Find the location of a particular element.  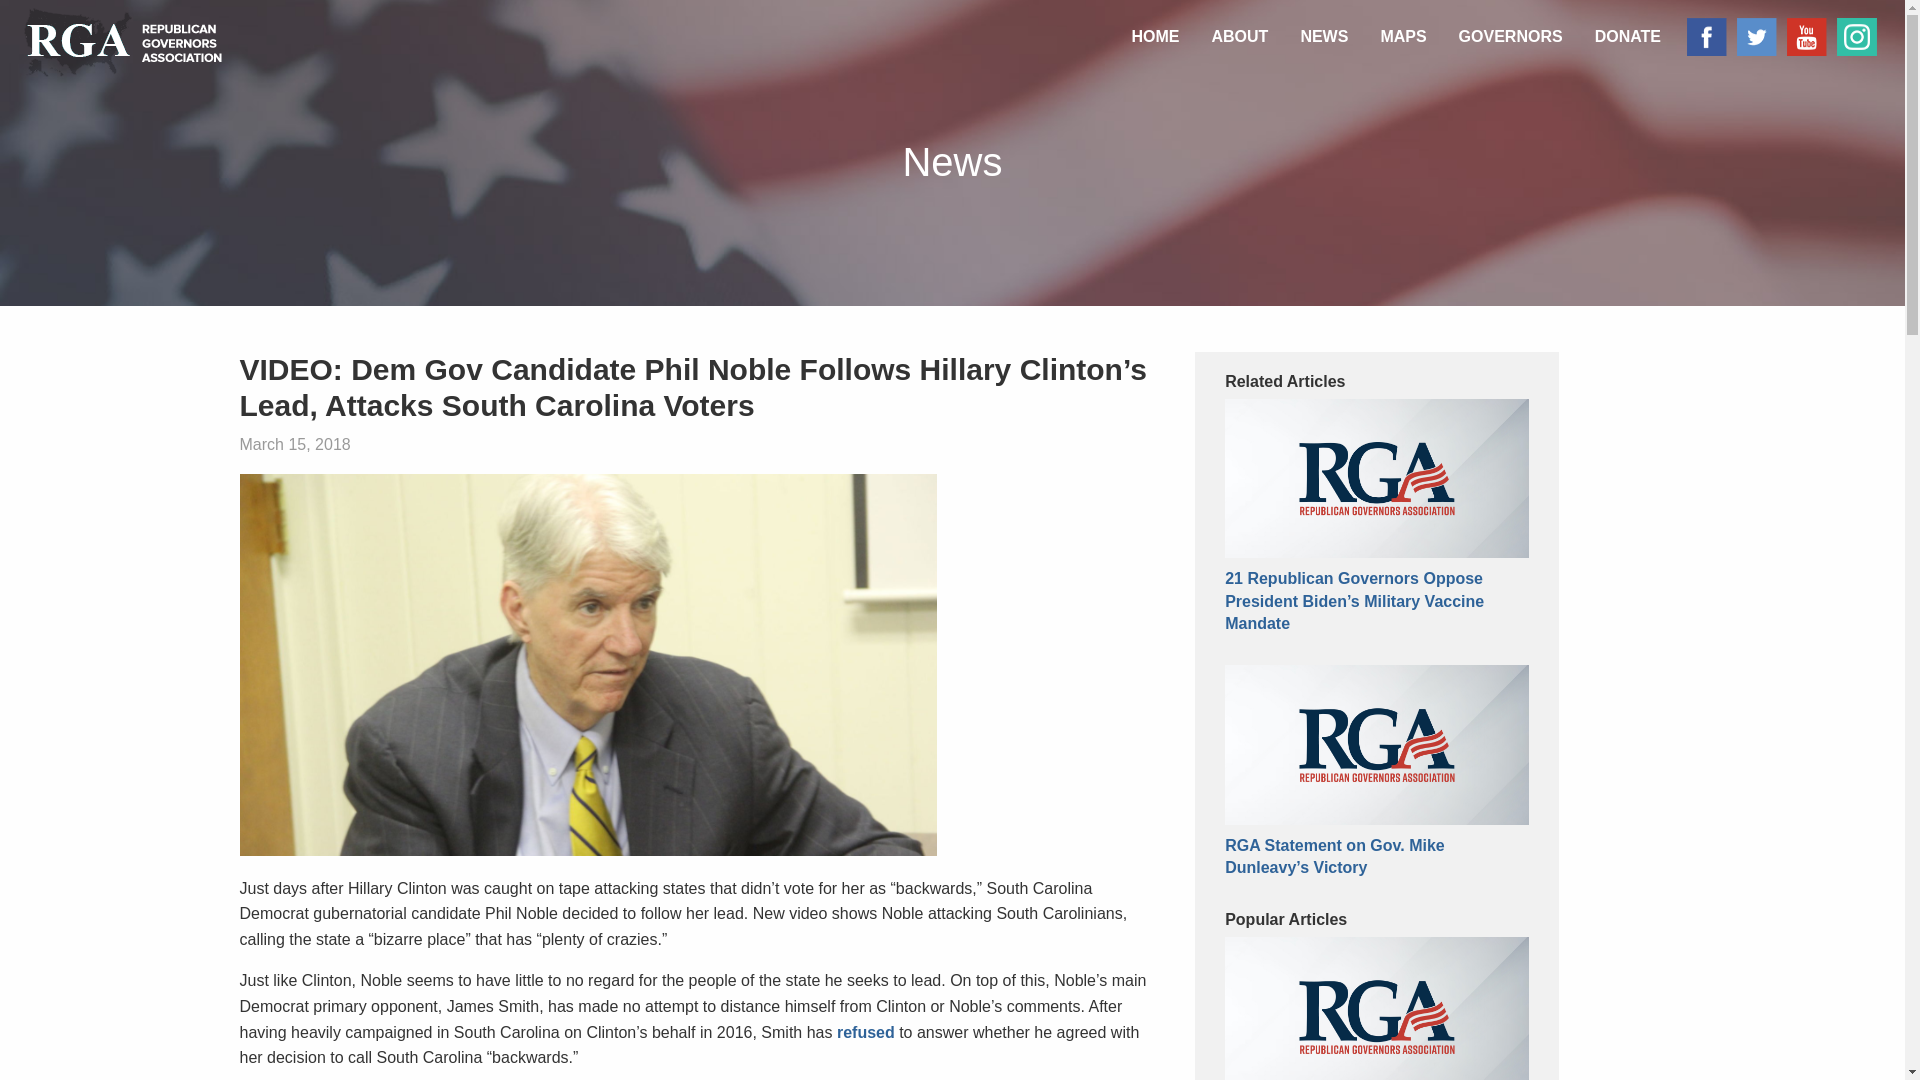

HOME is located at coordinates (1154, 37).